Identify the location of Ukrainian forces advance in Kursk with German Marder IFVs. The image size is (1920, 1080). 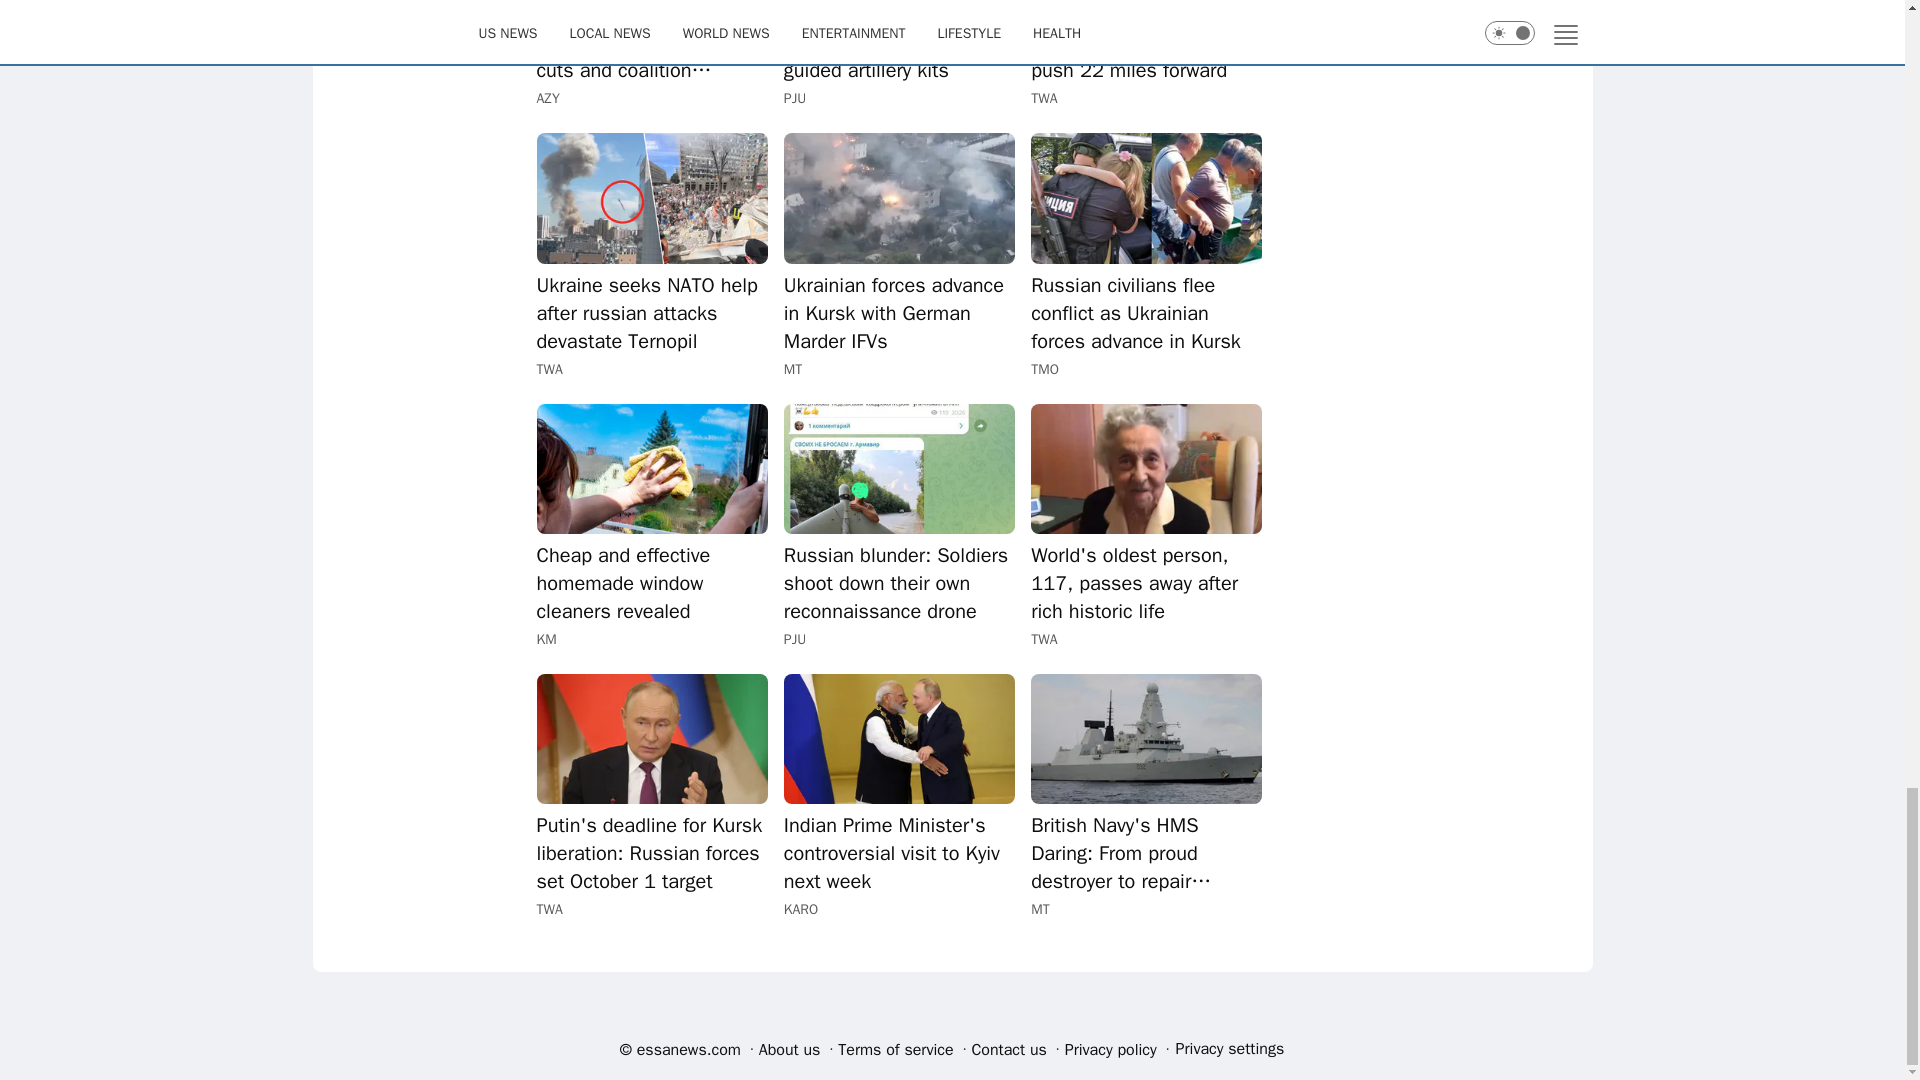
(899, 314).